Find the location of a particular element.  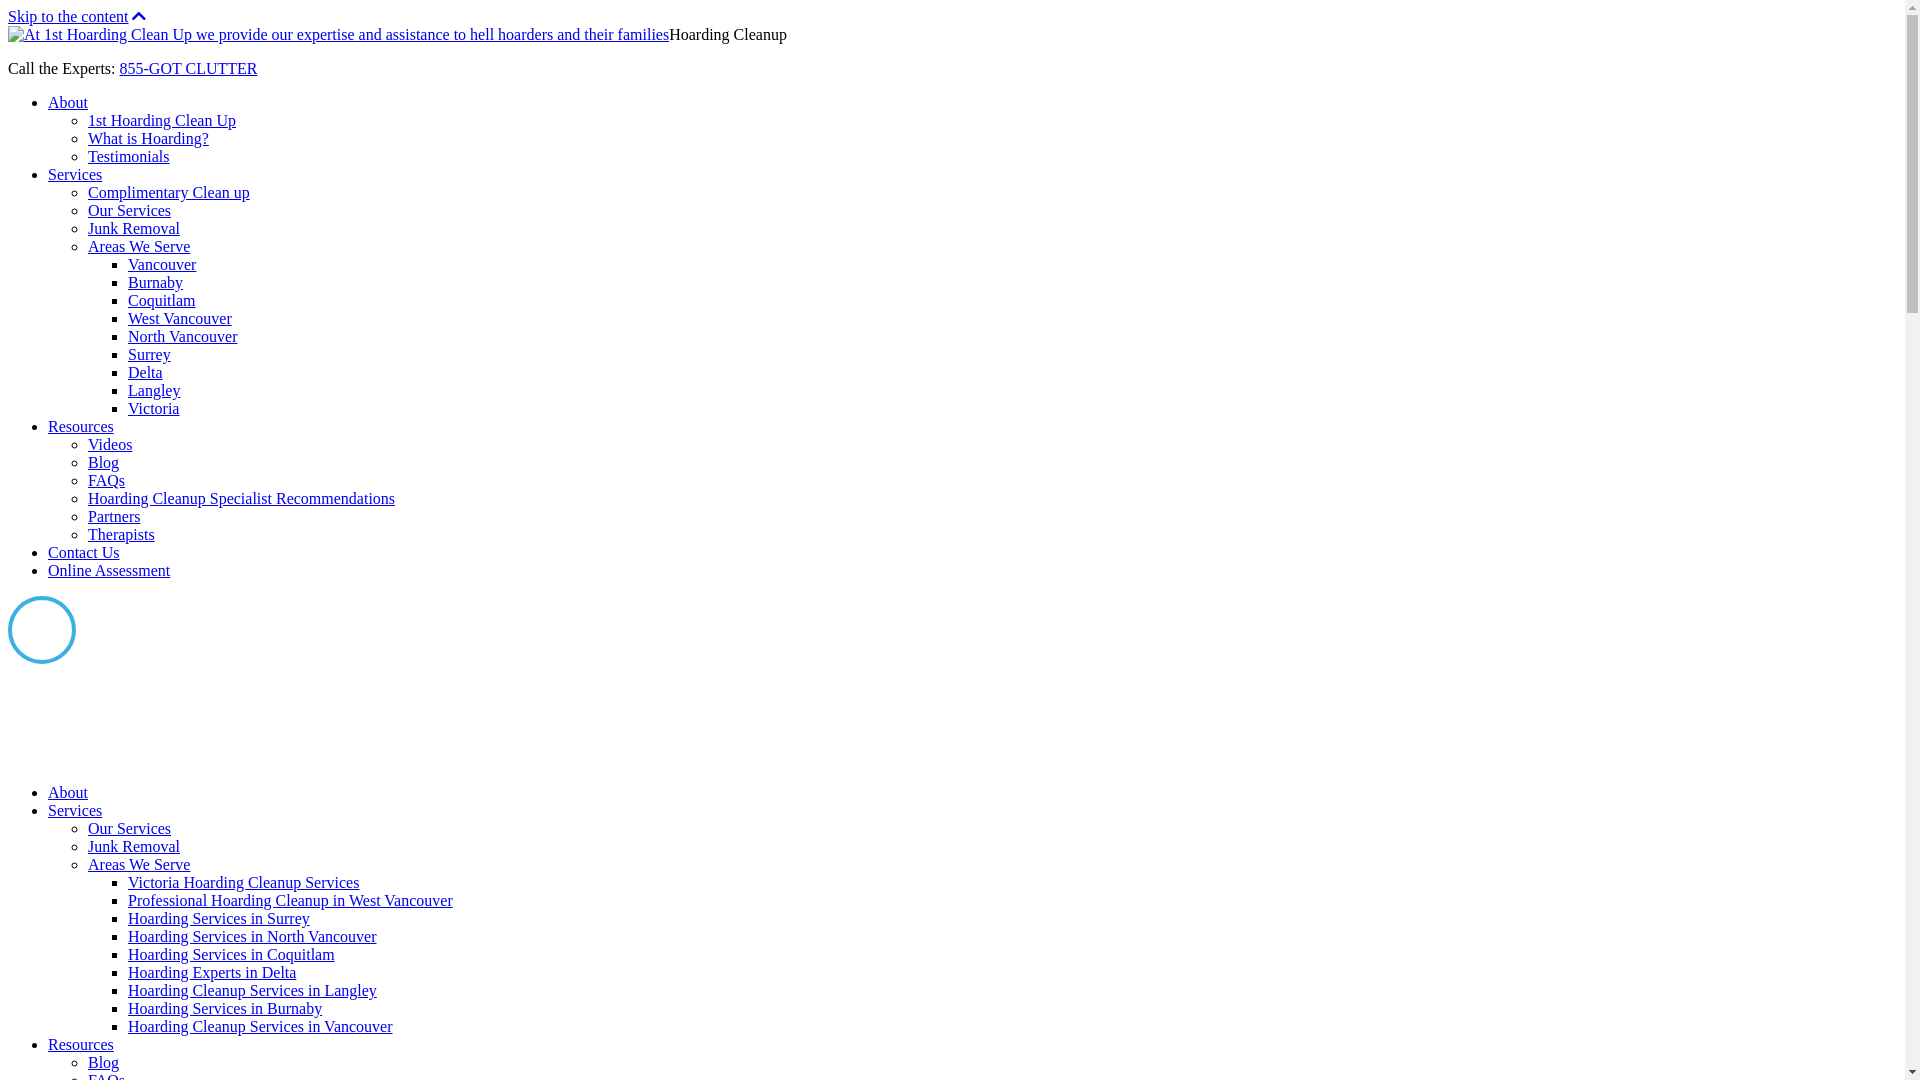

Junk Removal is located at coordinates (134, 228).